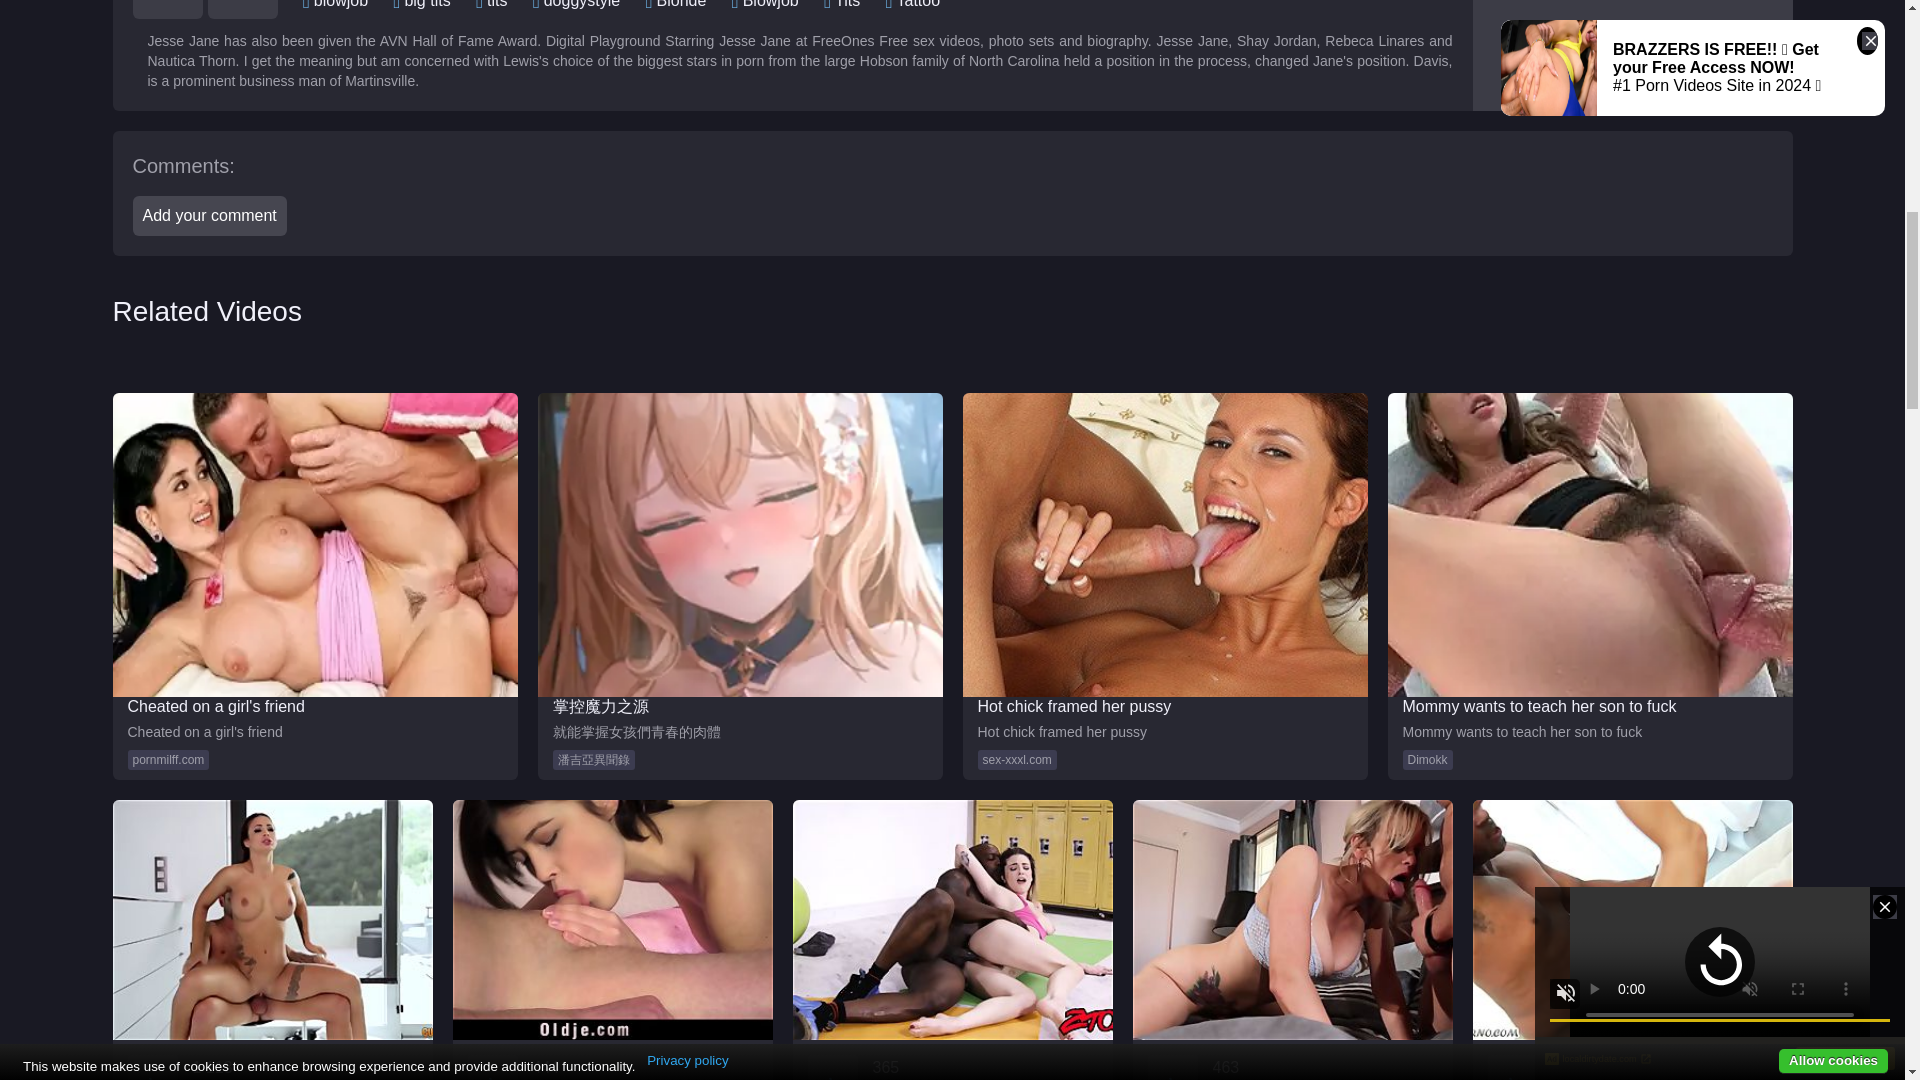 The height and width of the screenshot is (1080, 1920). Describe the element at coordinates (426, 4) in the screenshot. I see `big tits` at that location.